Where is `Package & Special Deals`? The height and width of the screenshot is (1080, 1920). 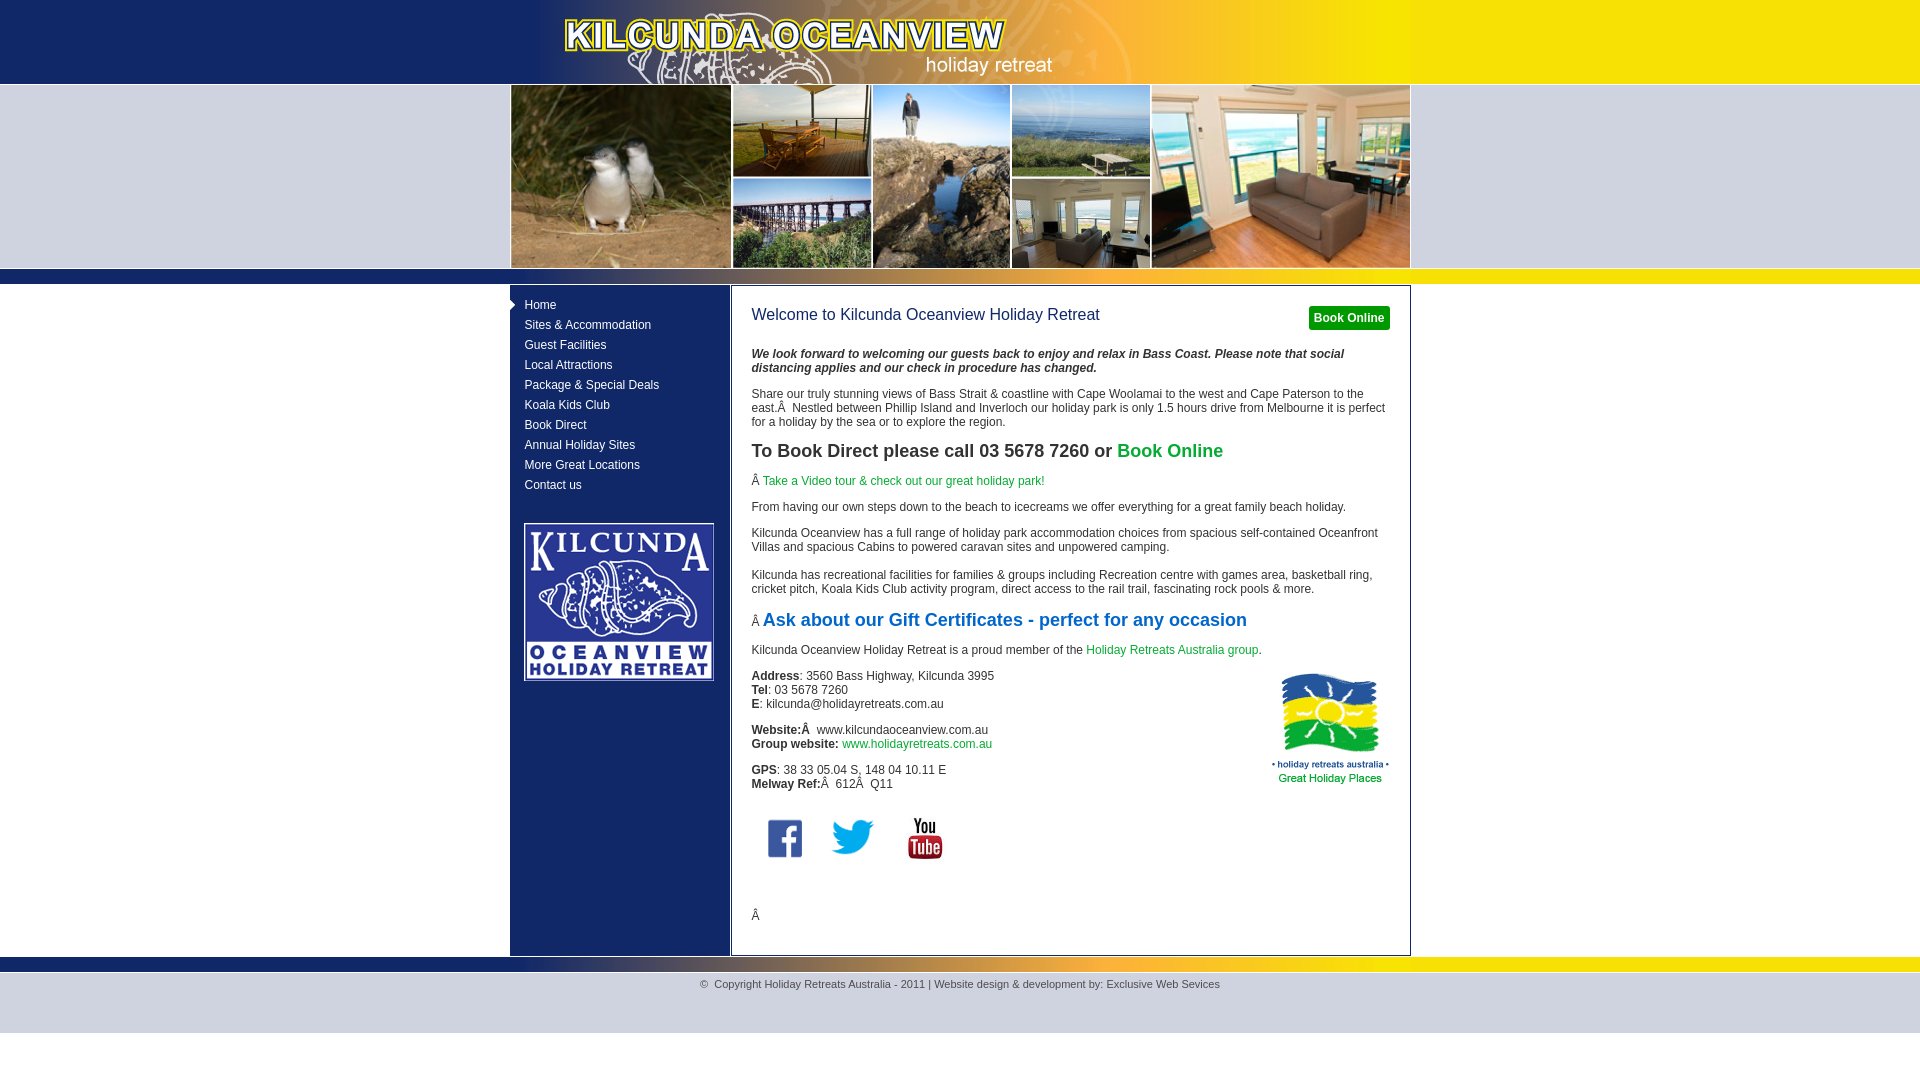 Package & Special Deals is located at coordinates (585, 385).